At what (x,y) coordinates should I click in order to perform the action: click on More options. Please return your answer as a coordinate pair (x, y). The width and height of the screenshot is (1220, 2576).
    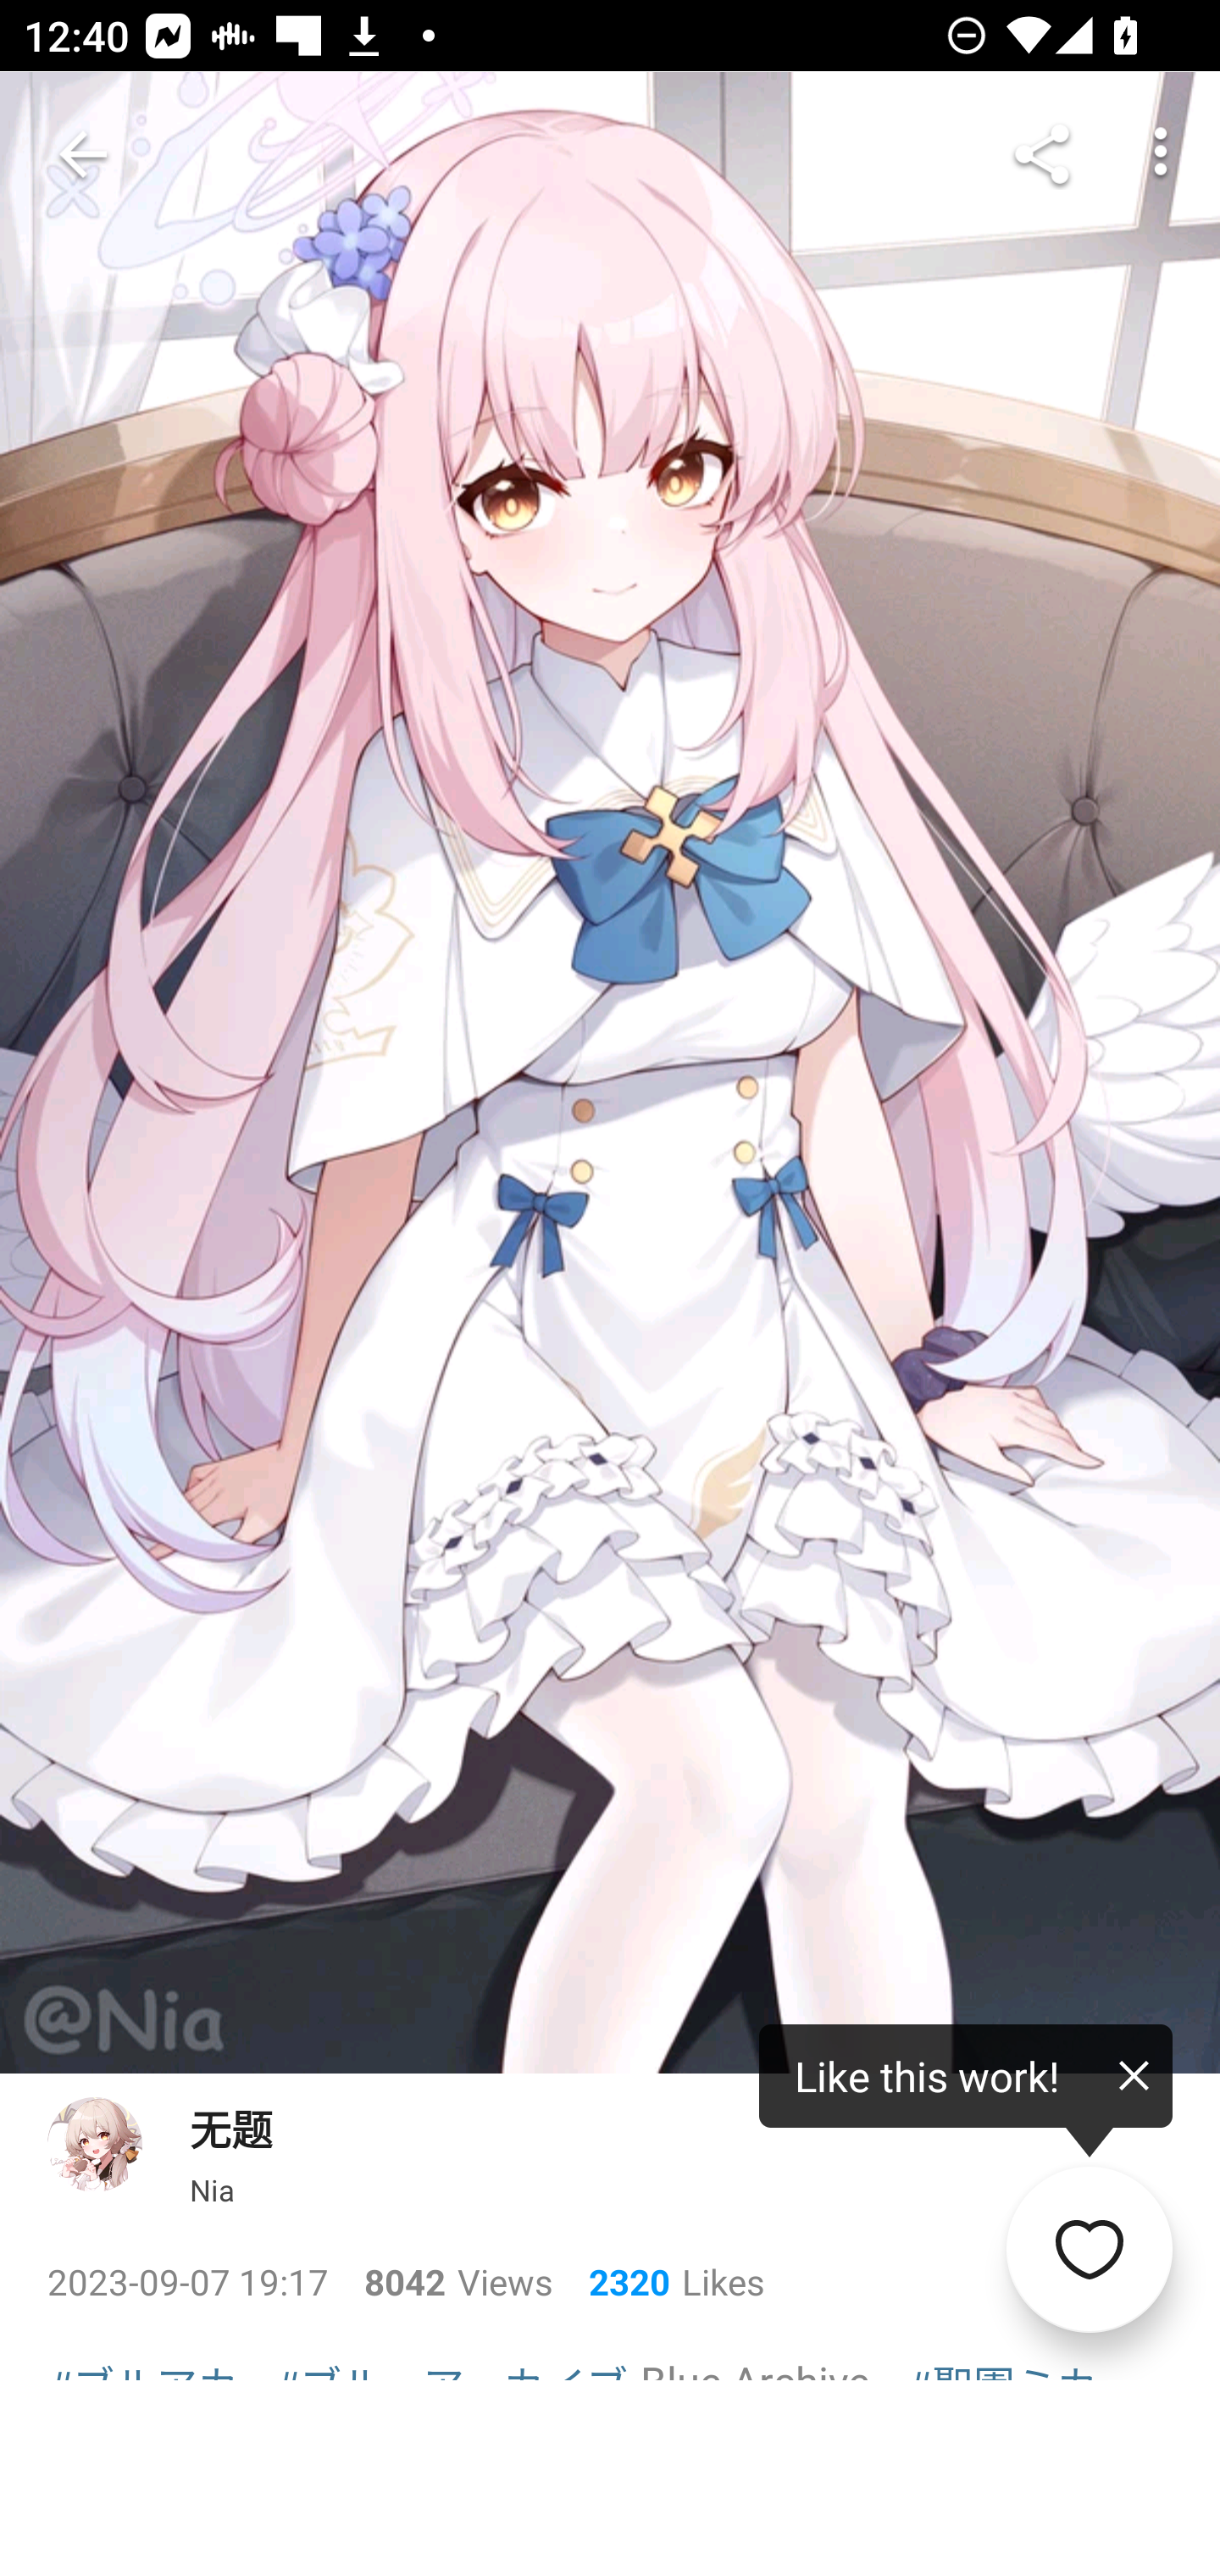
    Looking at the image, I should click on (1161, 154).